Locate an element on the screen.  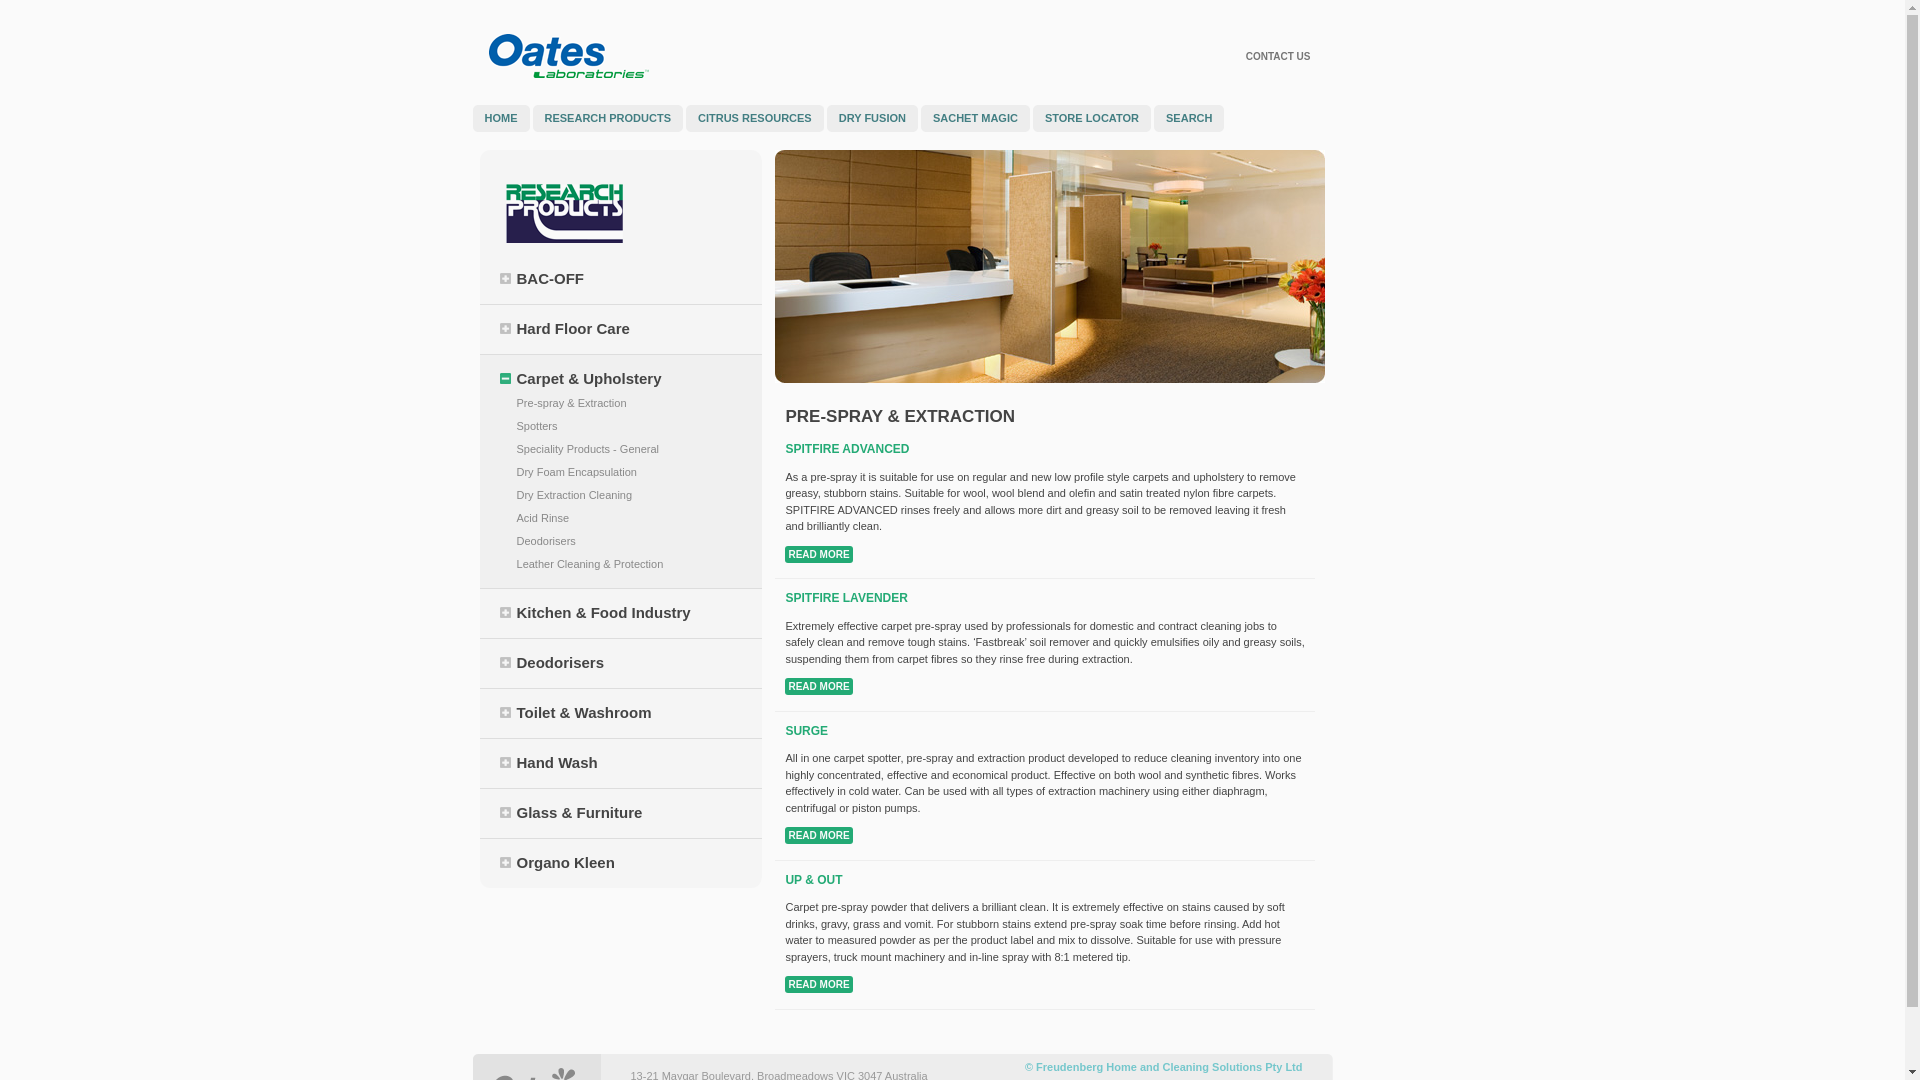
SEARCH is located at coordinates (1189, 118).